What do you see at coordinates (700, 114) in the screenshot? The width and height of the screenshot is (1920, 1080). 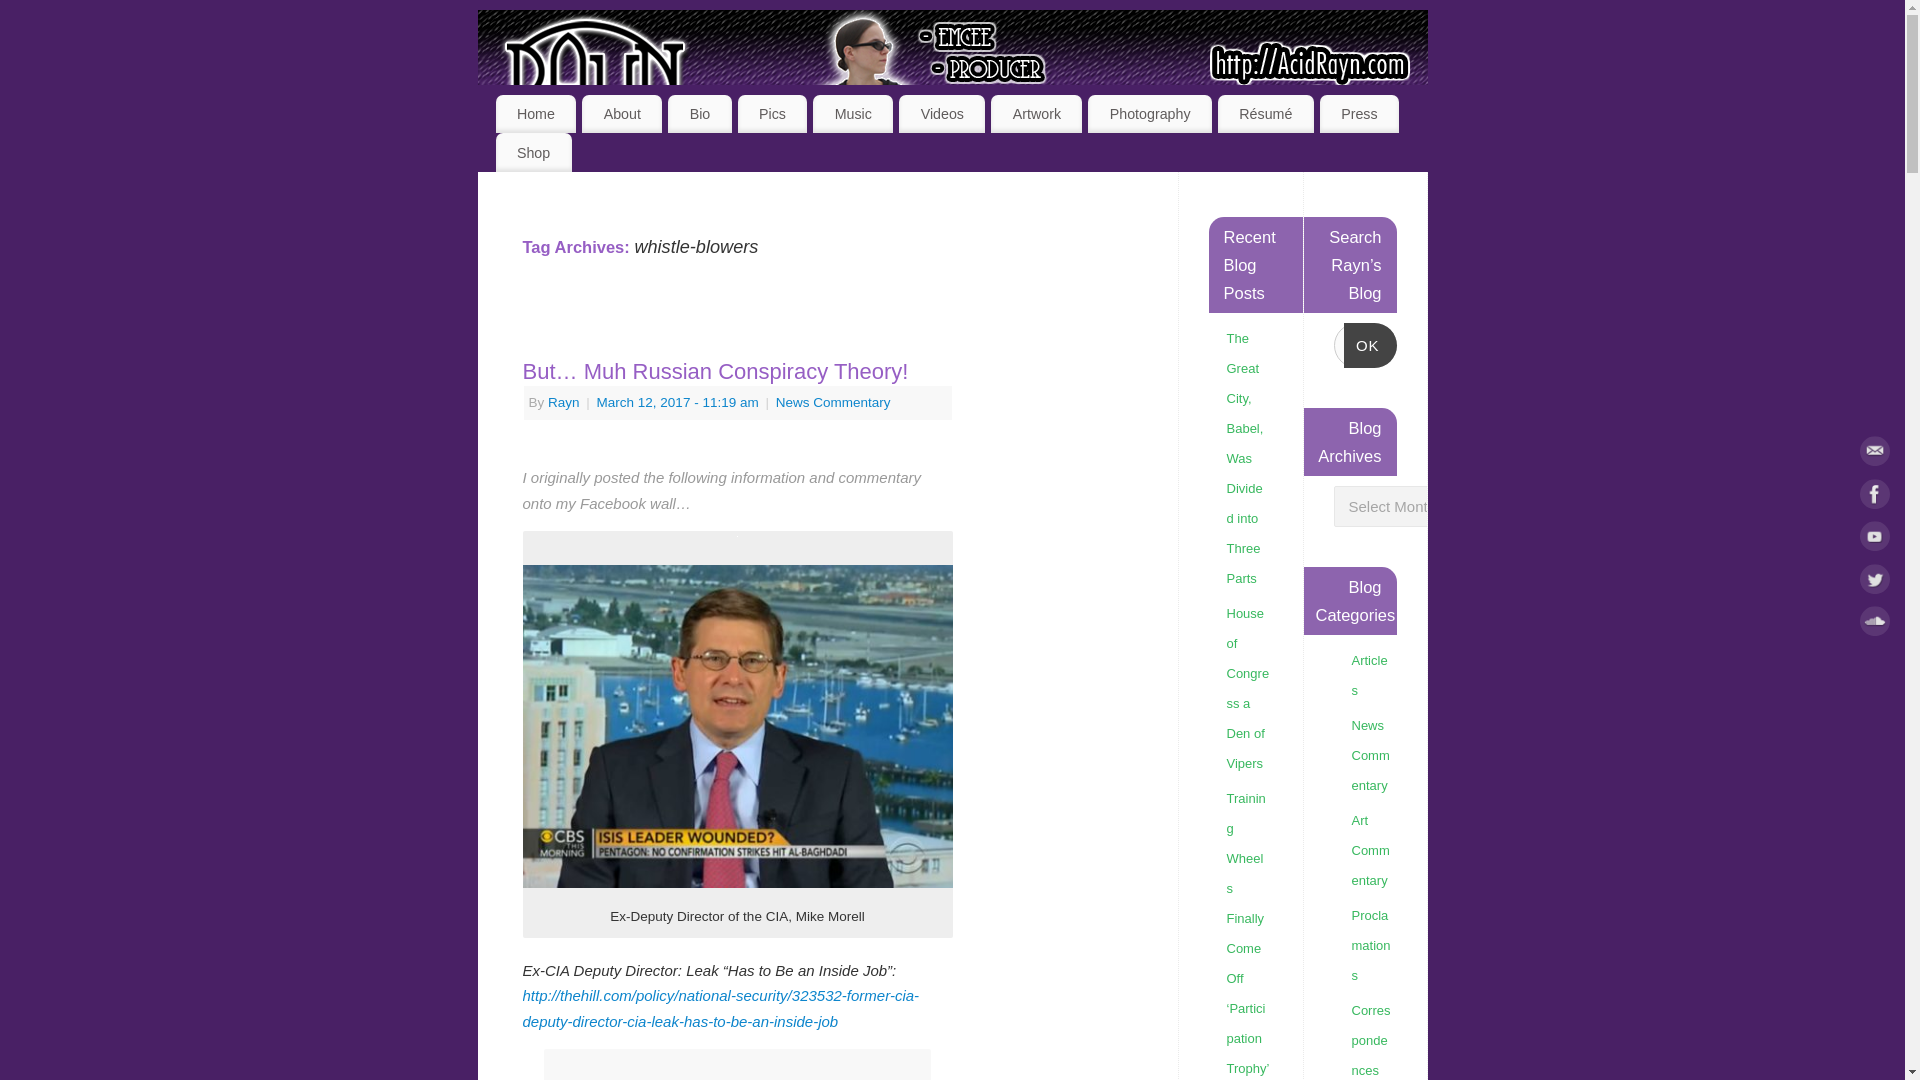 I see `Bio` at bounding box center [700, 114].